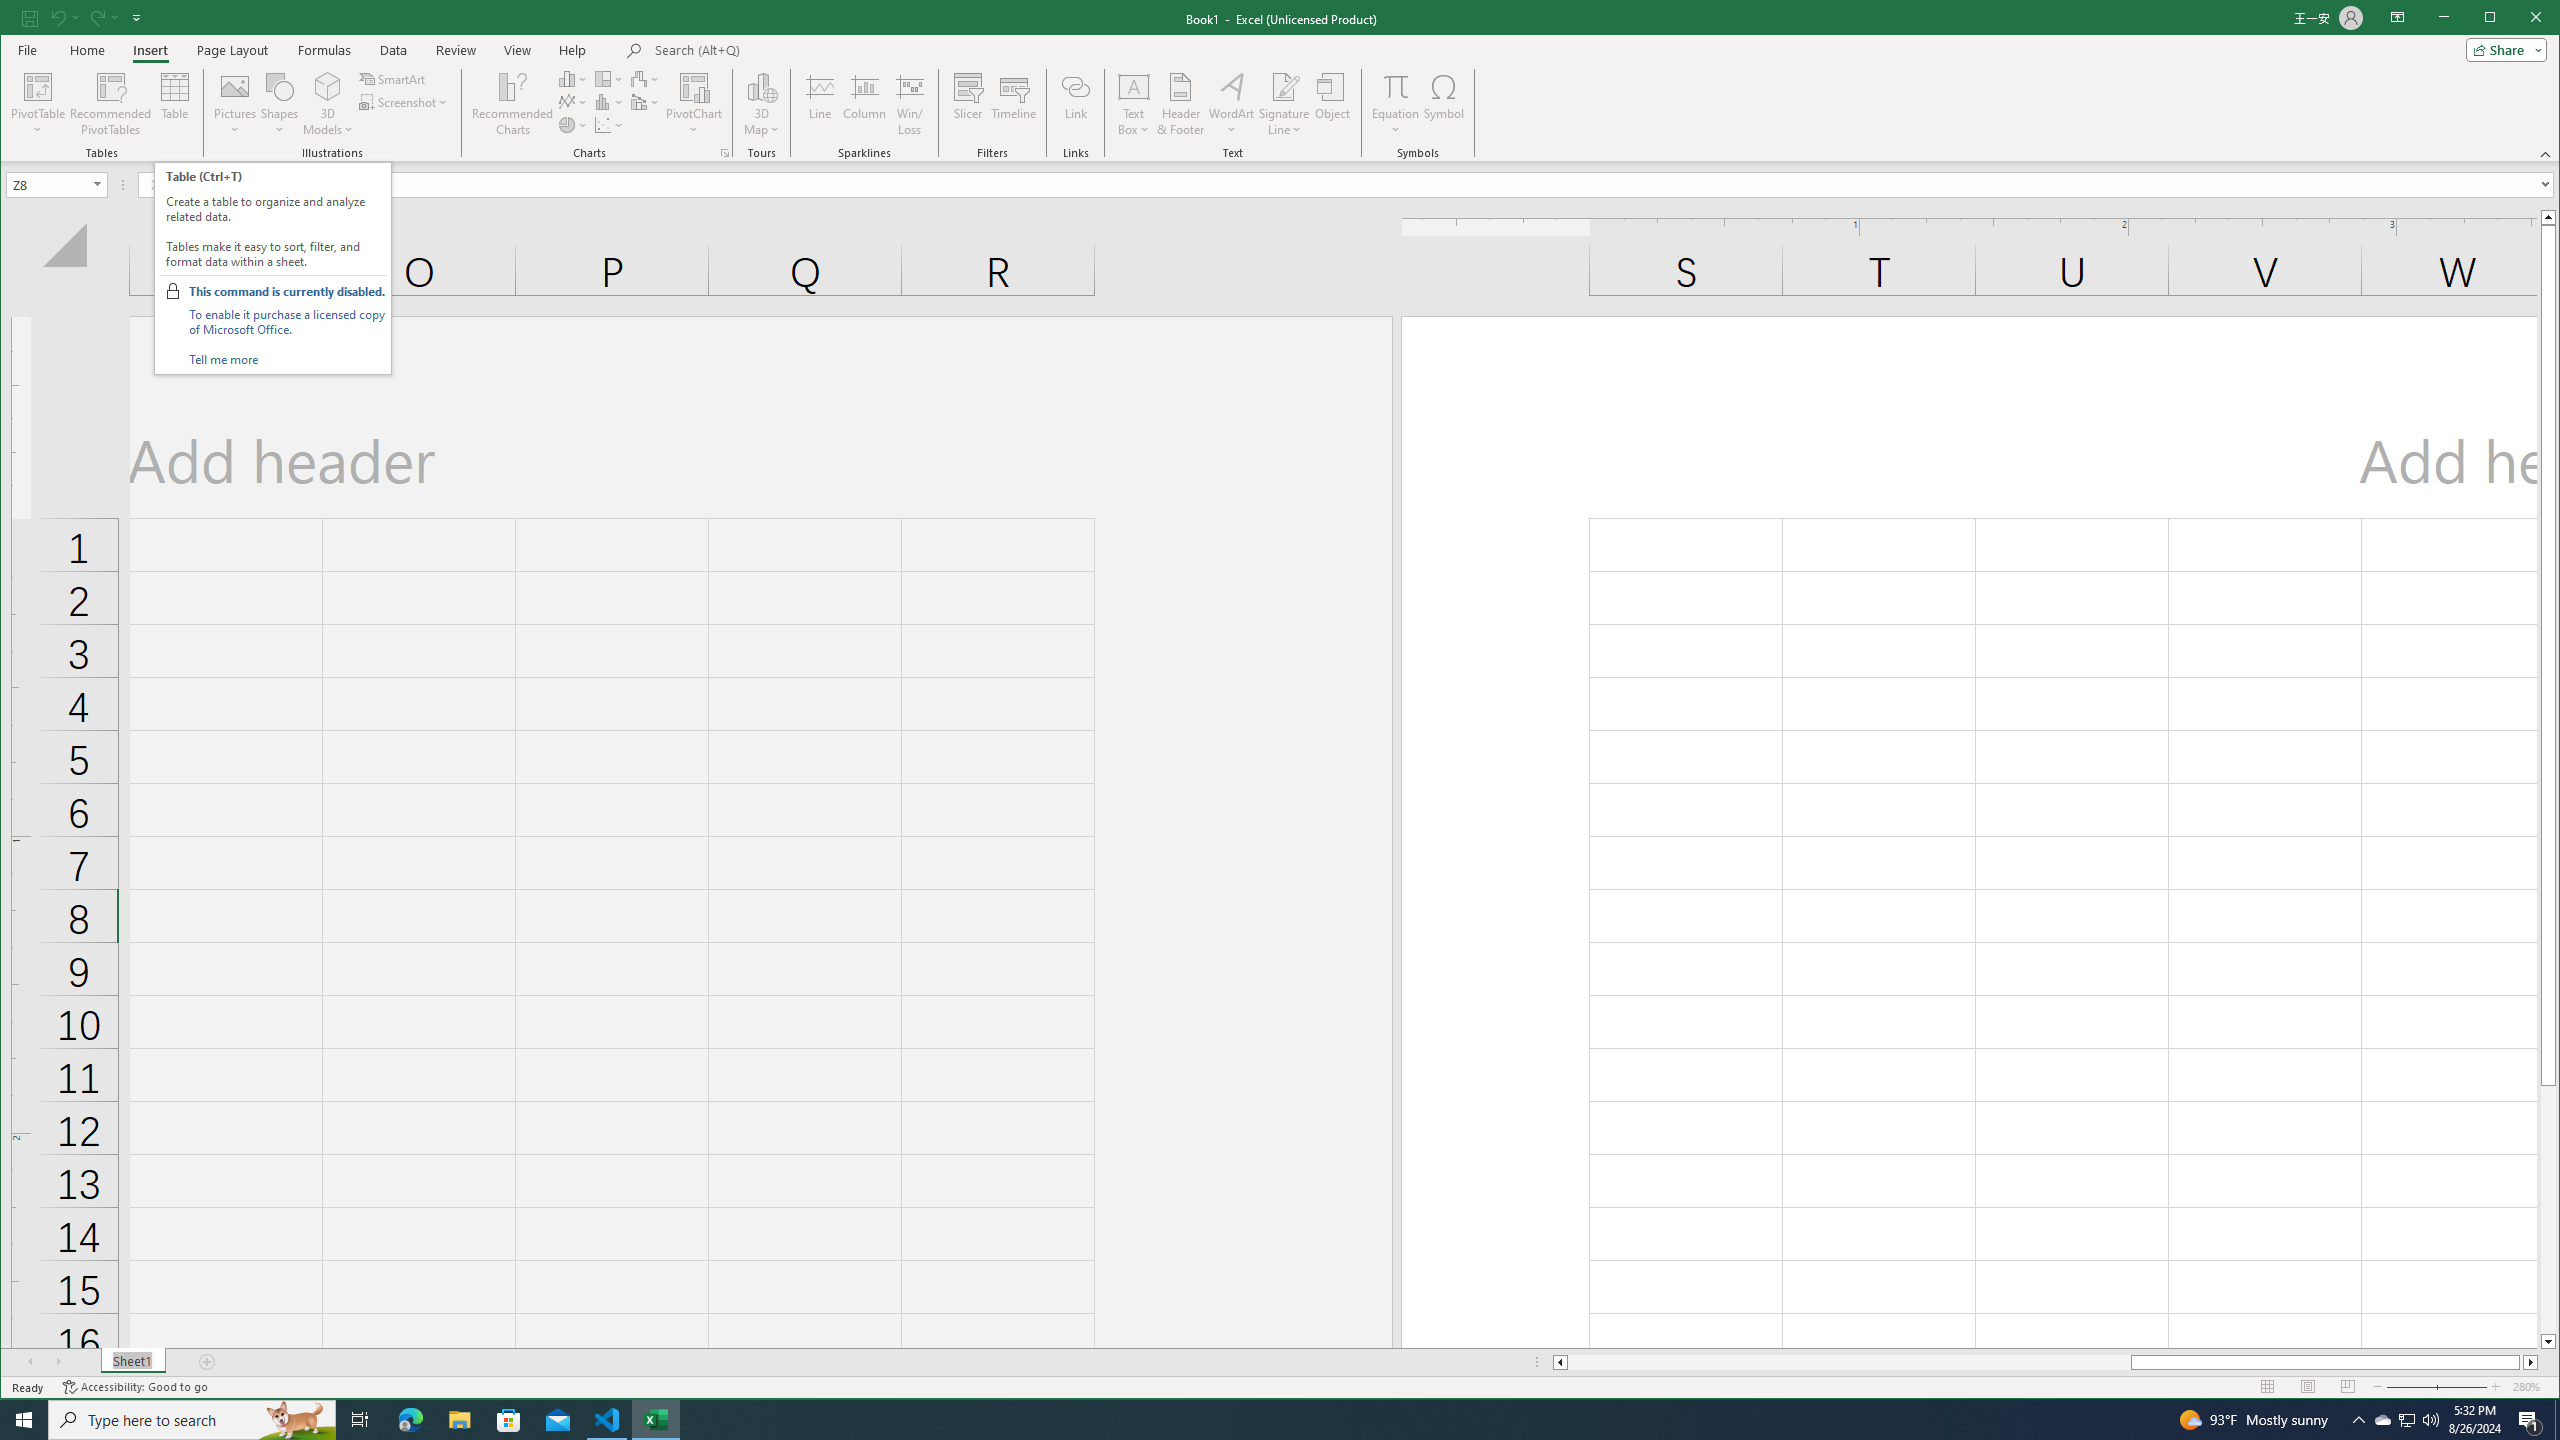 The image size is (2560, 1440). I want to click on Microsoft search, so click(793, 50).